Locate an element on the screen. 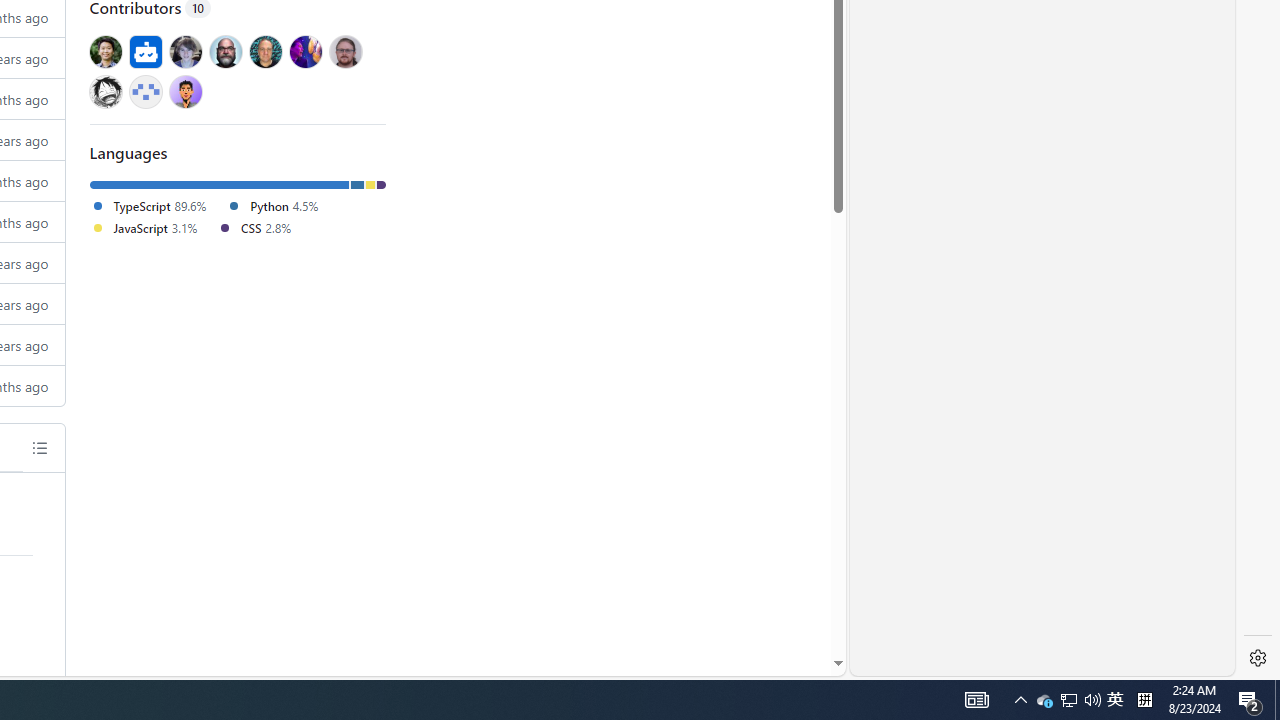 The height and width of the screenshot is (720, 1280). Class: mb-2 mr-2 is located at coordinates (185, 91).